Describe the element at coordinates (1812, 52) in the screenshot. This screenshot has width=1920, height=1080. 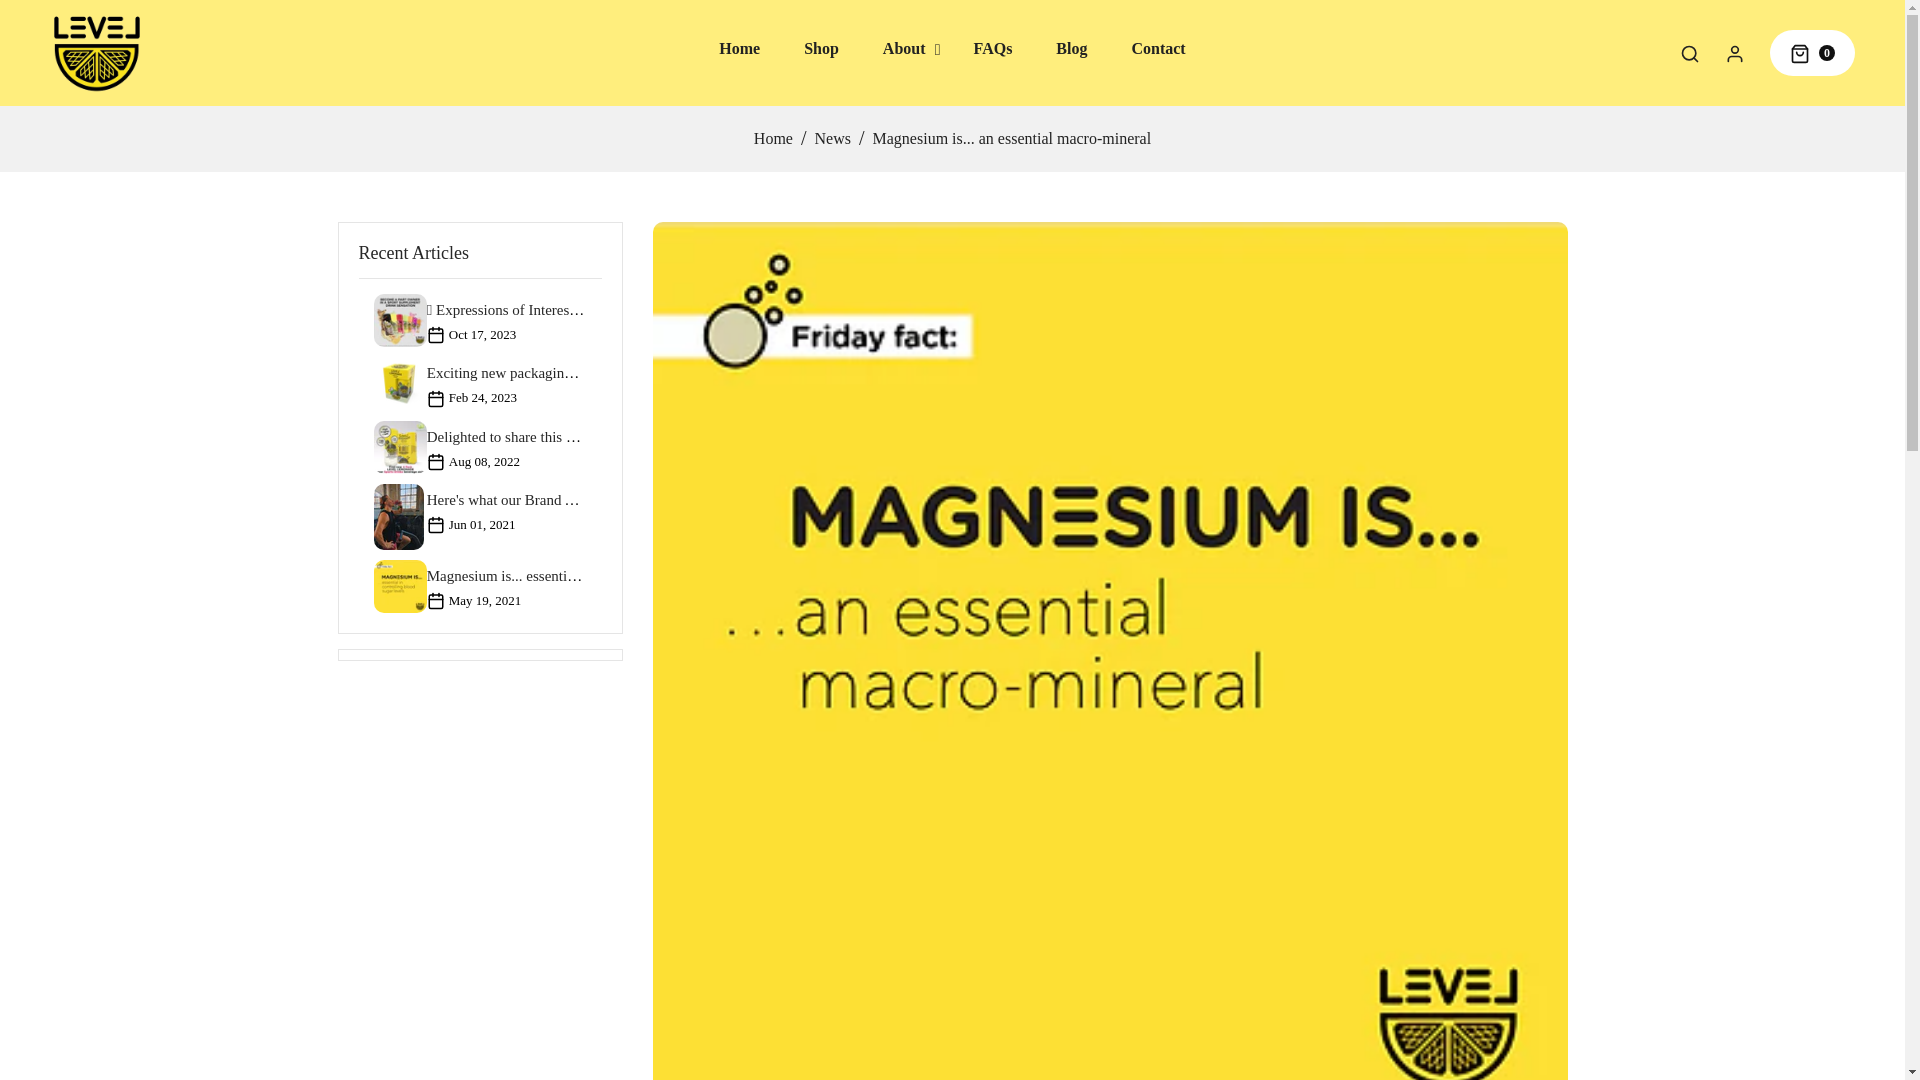
I see `Cart` at that location.